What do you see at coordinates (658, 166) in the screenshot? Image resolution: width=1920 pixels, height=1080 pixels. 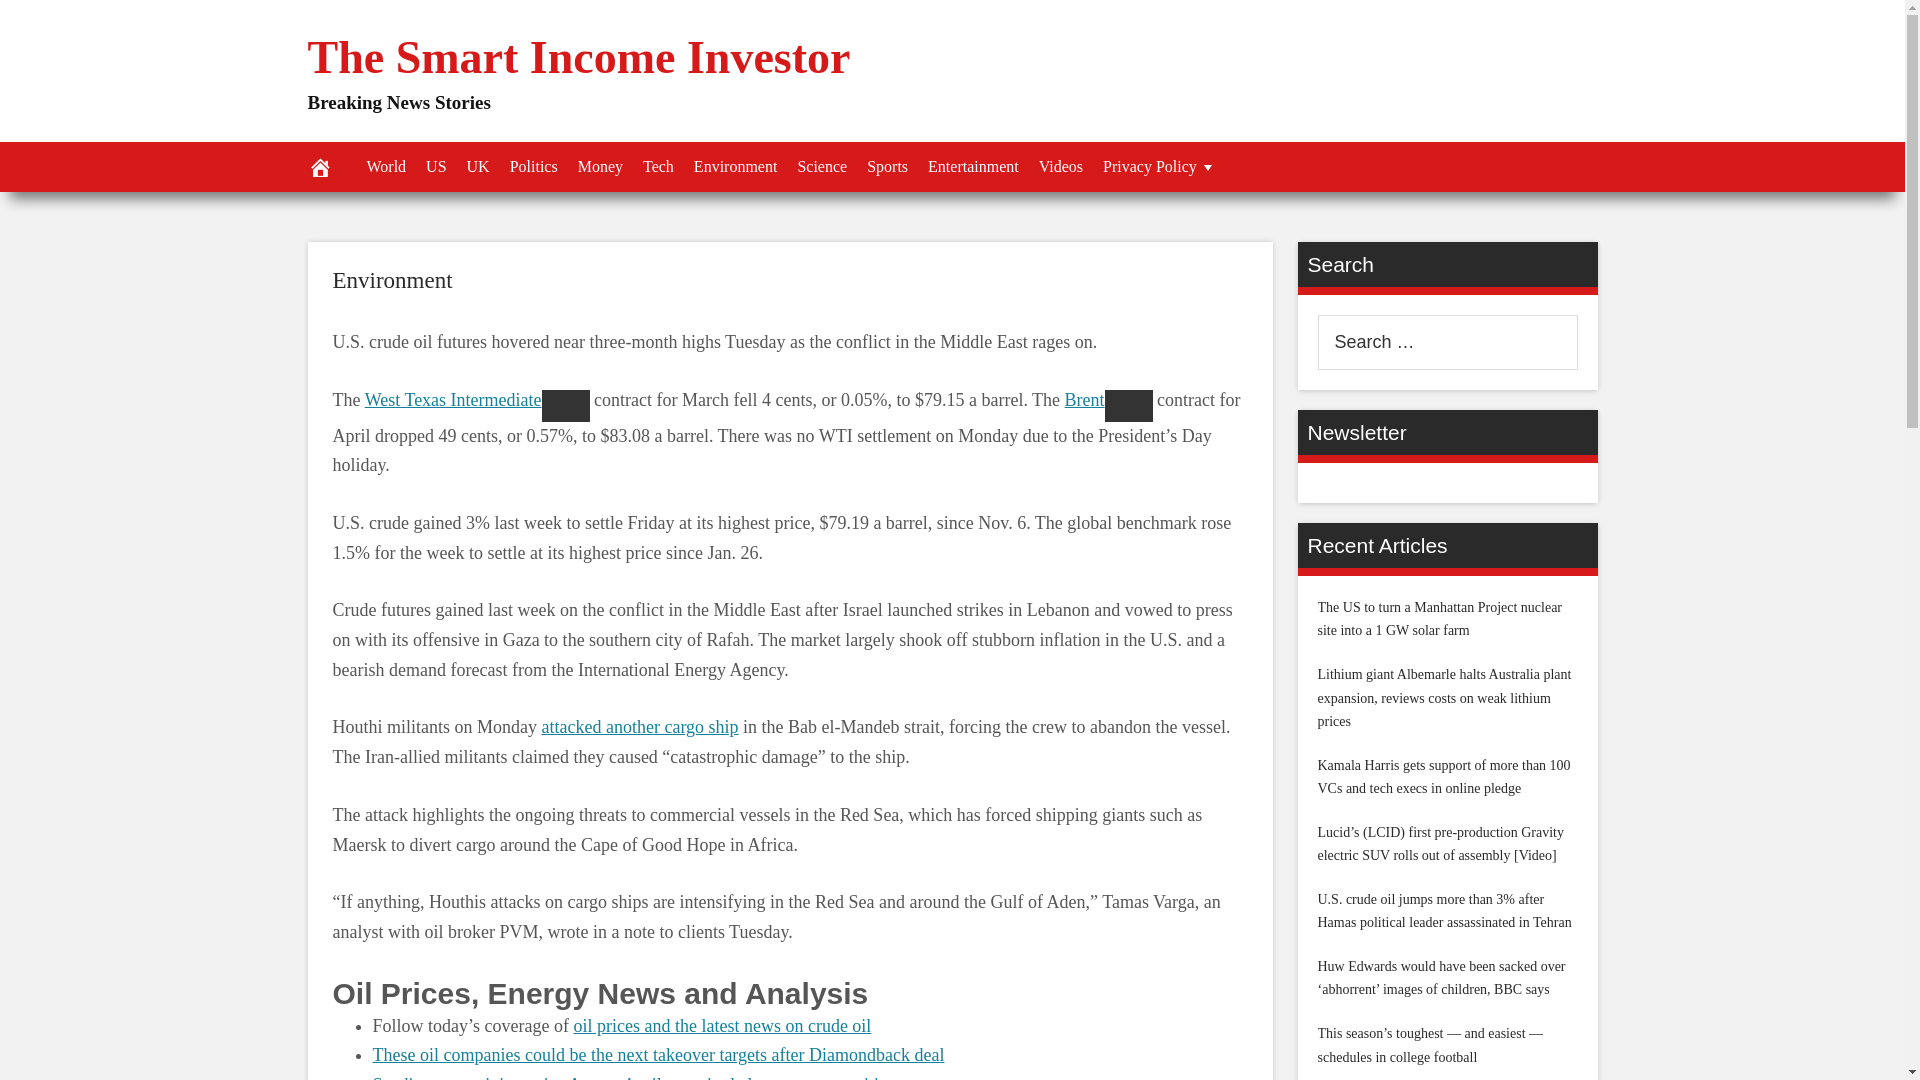 I see `Tech` at bounding box center [658, 166].